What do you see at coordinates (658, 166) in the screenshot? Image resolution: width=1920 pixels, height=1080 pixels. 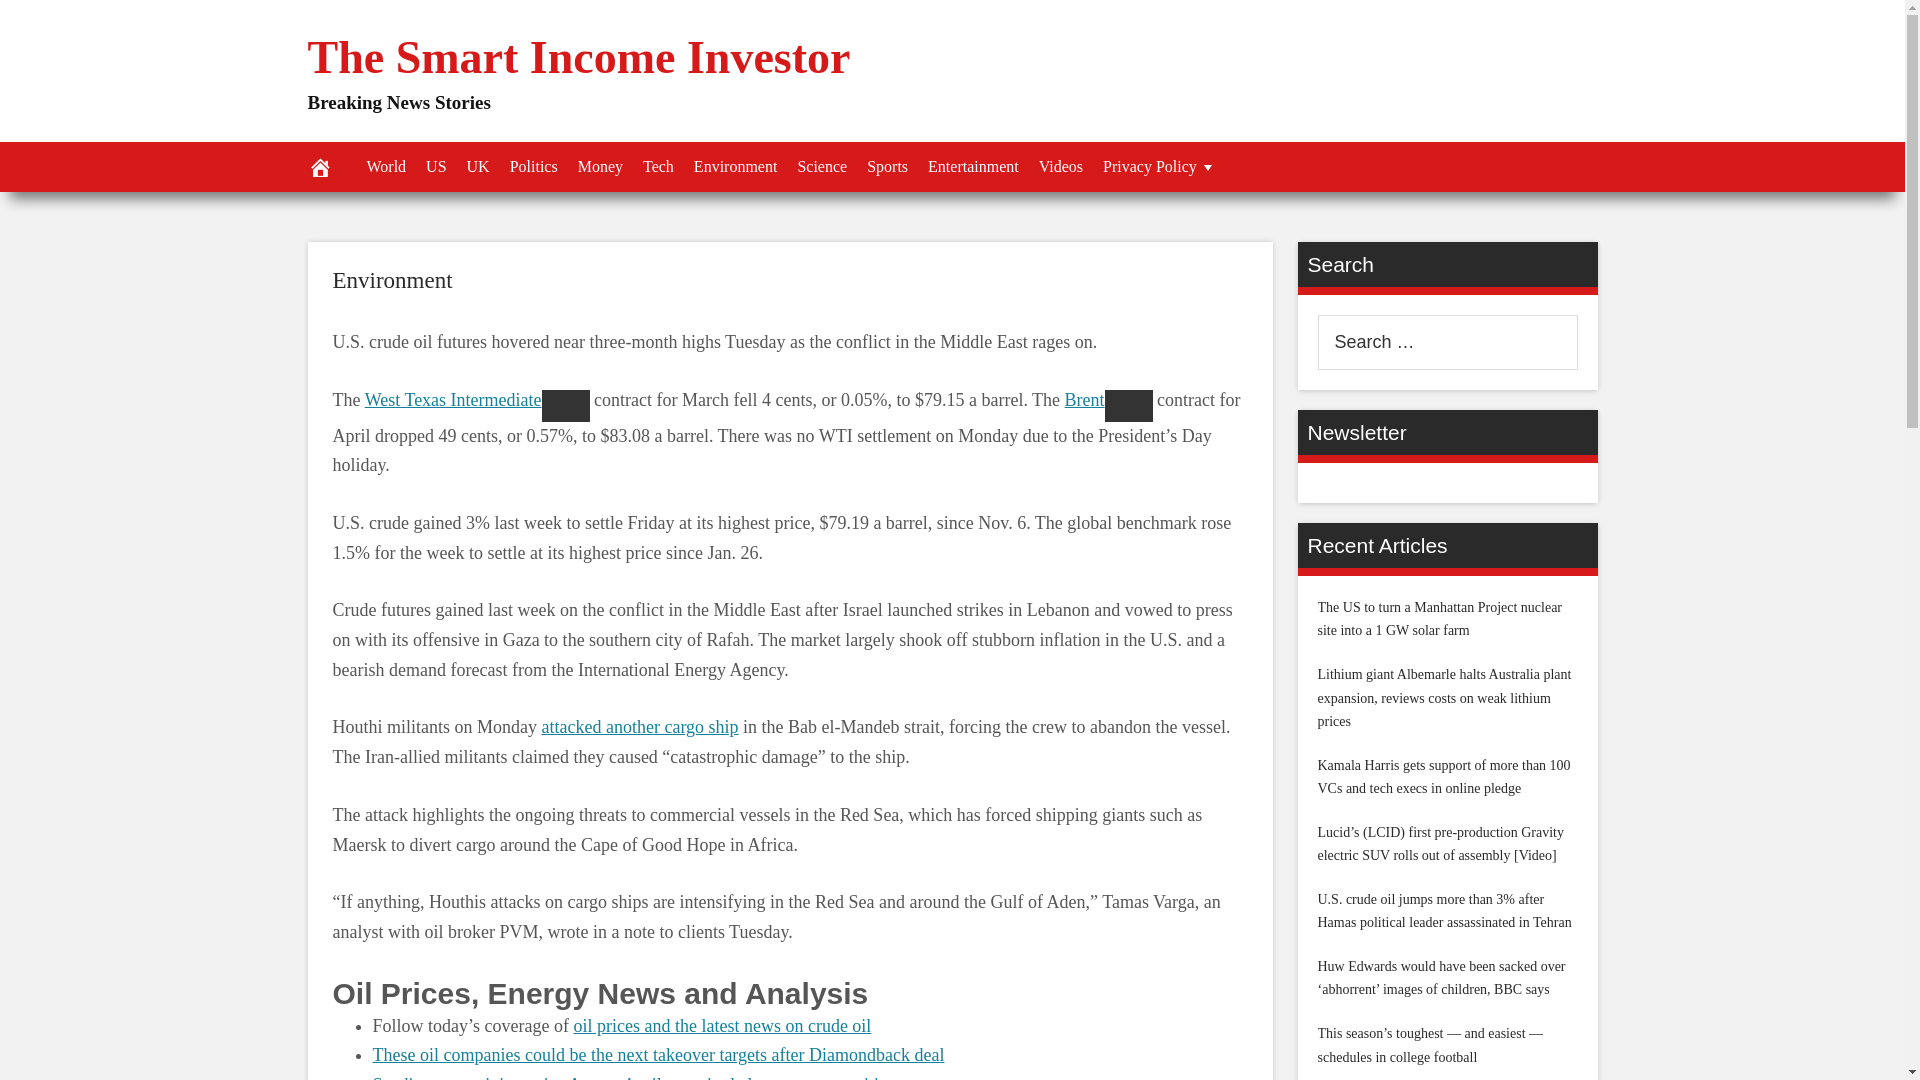 I see `Tech` at bounding box center [658, 166].